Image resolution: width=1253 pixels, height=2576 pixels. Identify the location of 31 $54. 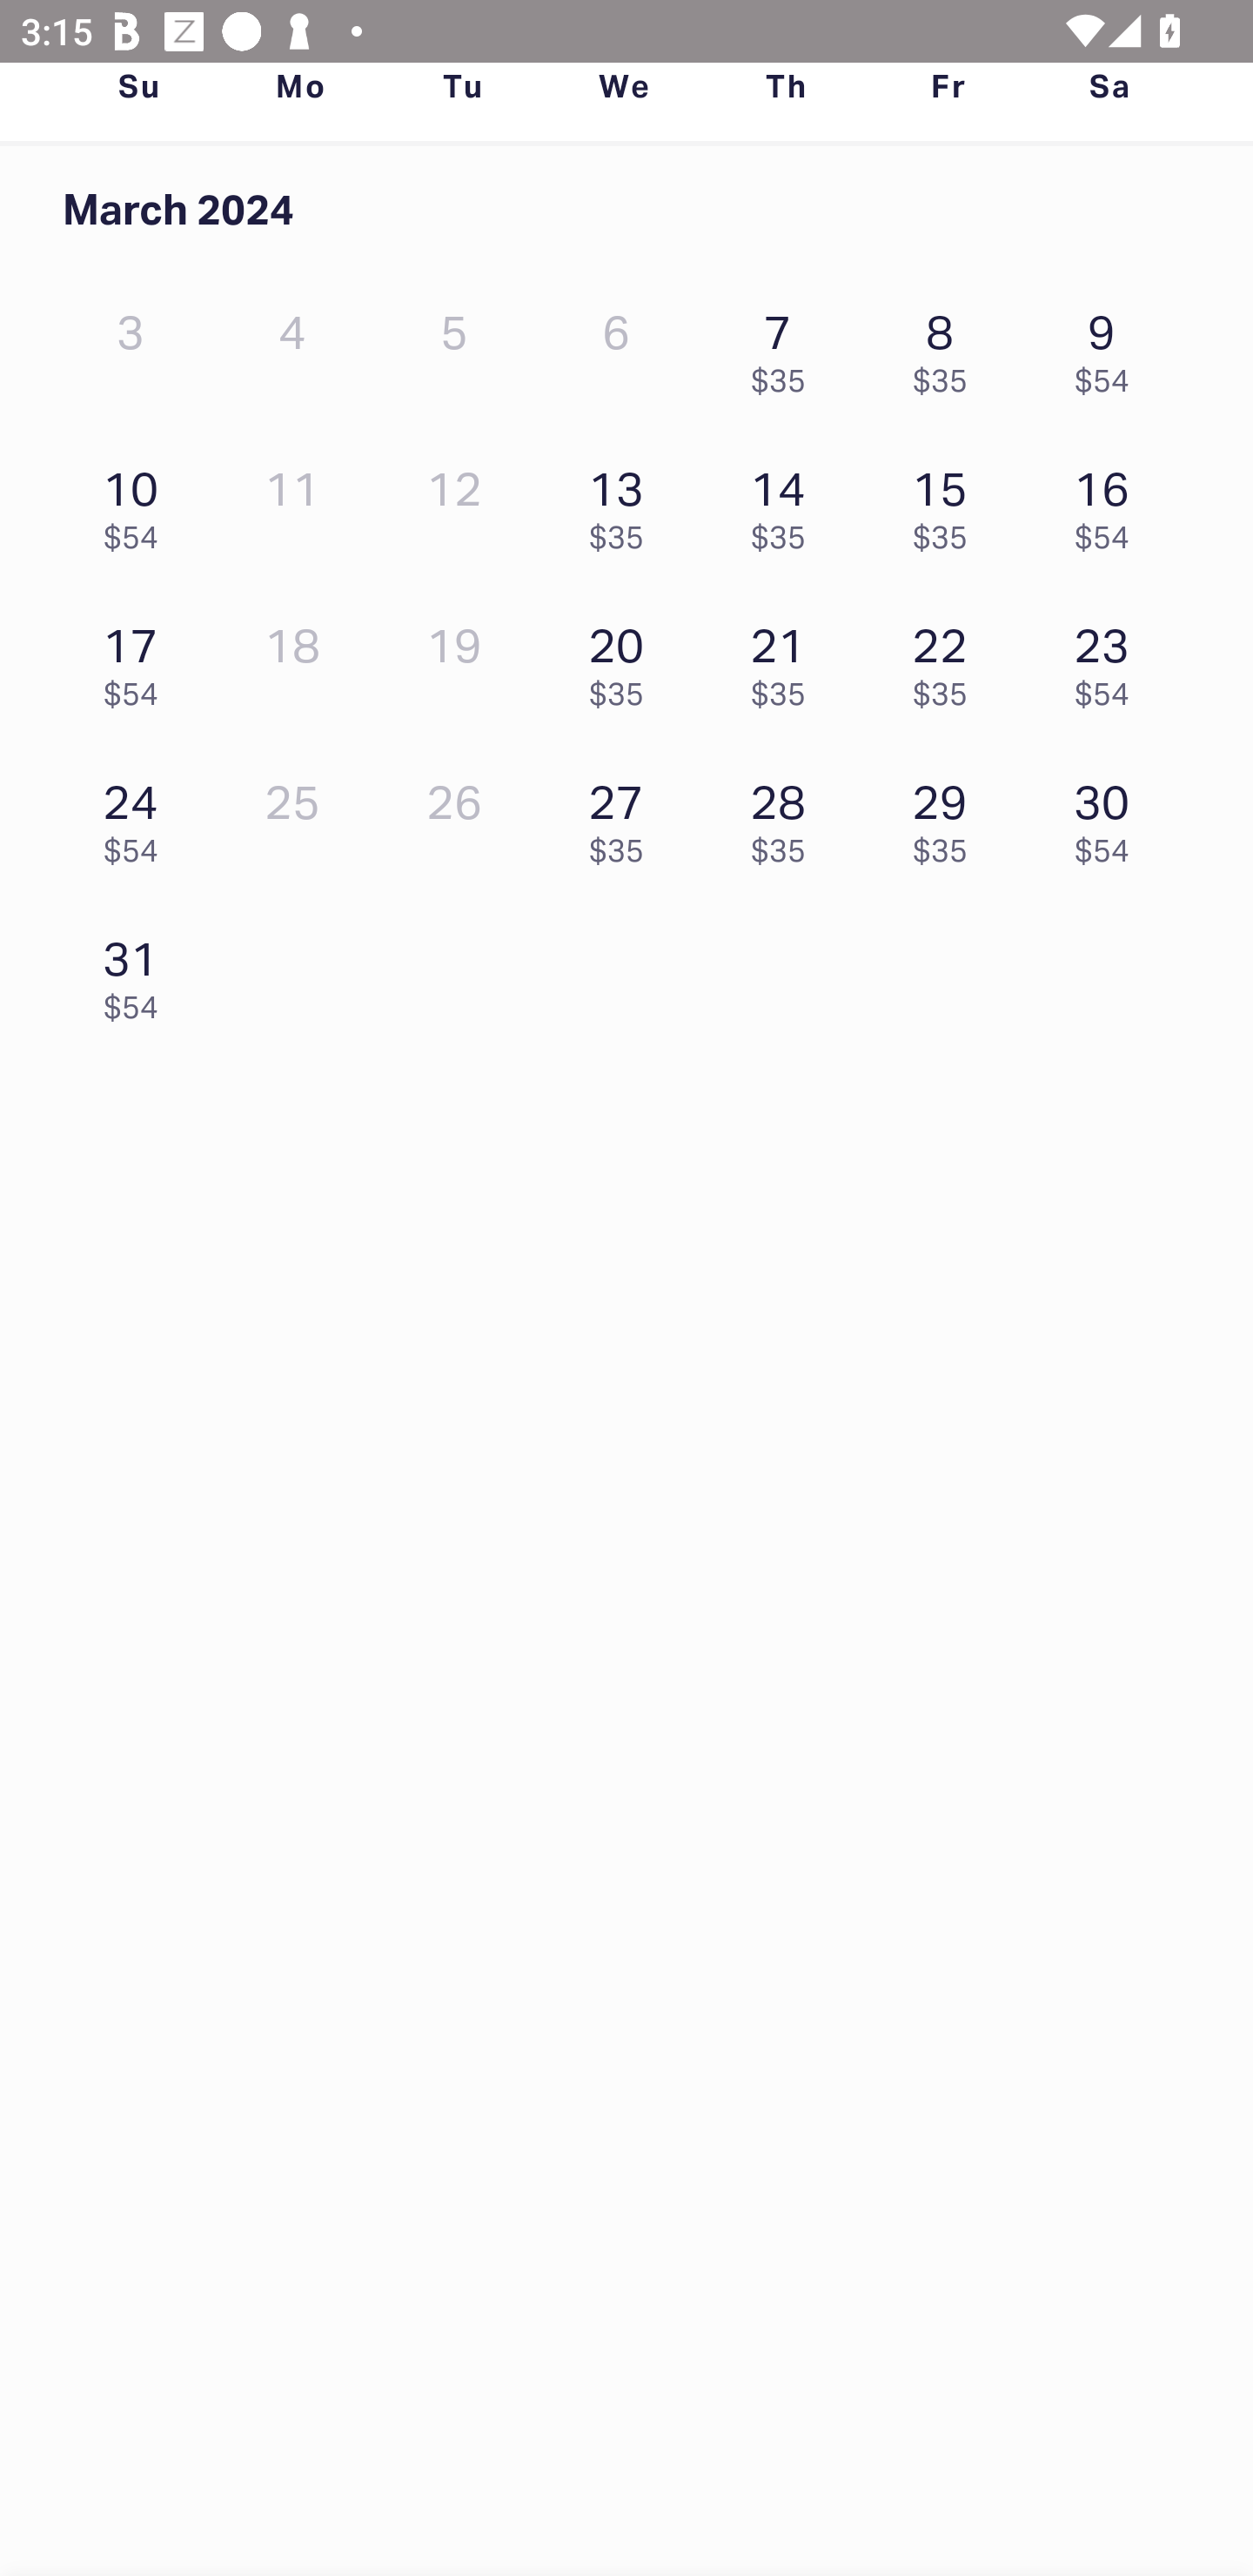
(138, 972).